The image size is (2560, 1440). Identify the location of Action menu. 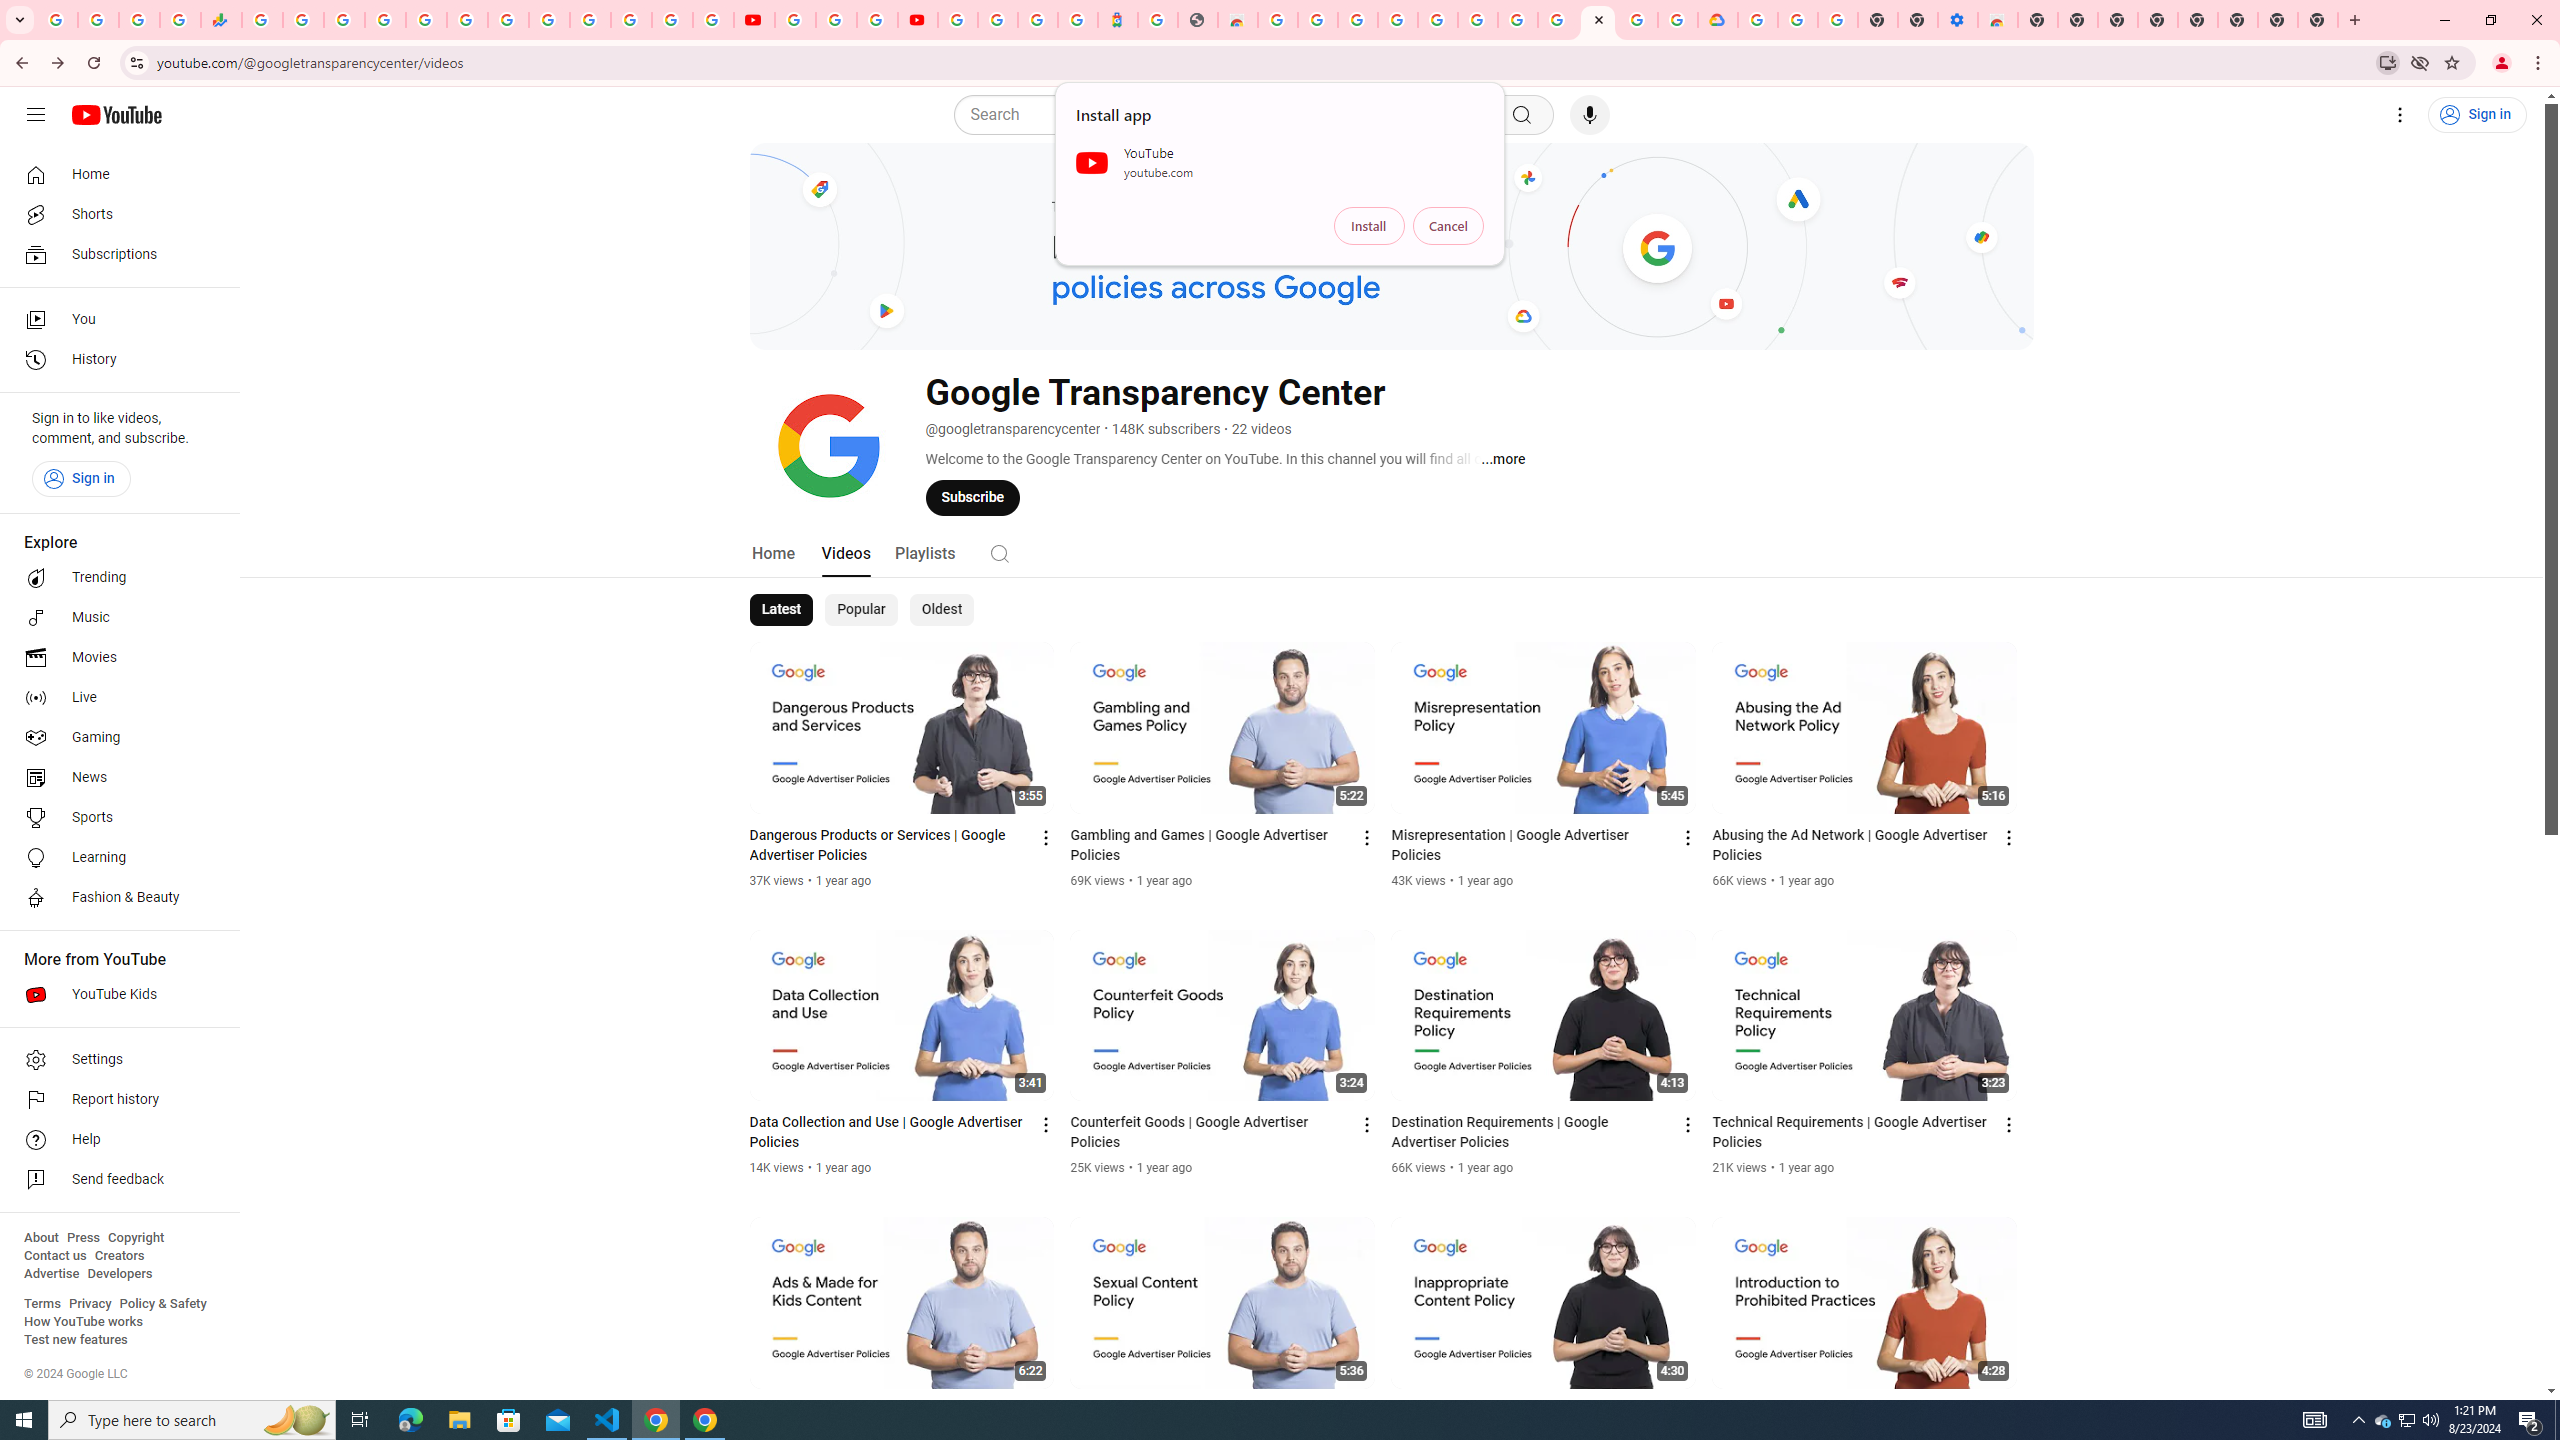
(2010, 1412).